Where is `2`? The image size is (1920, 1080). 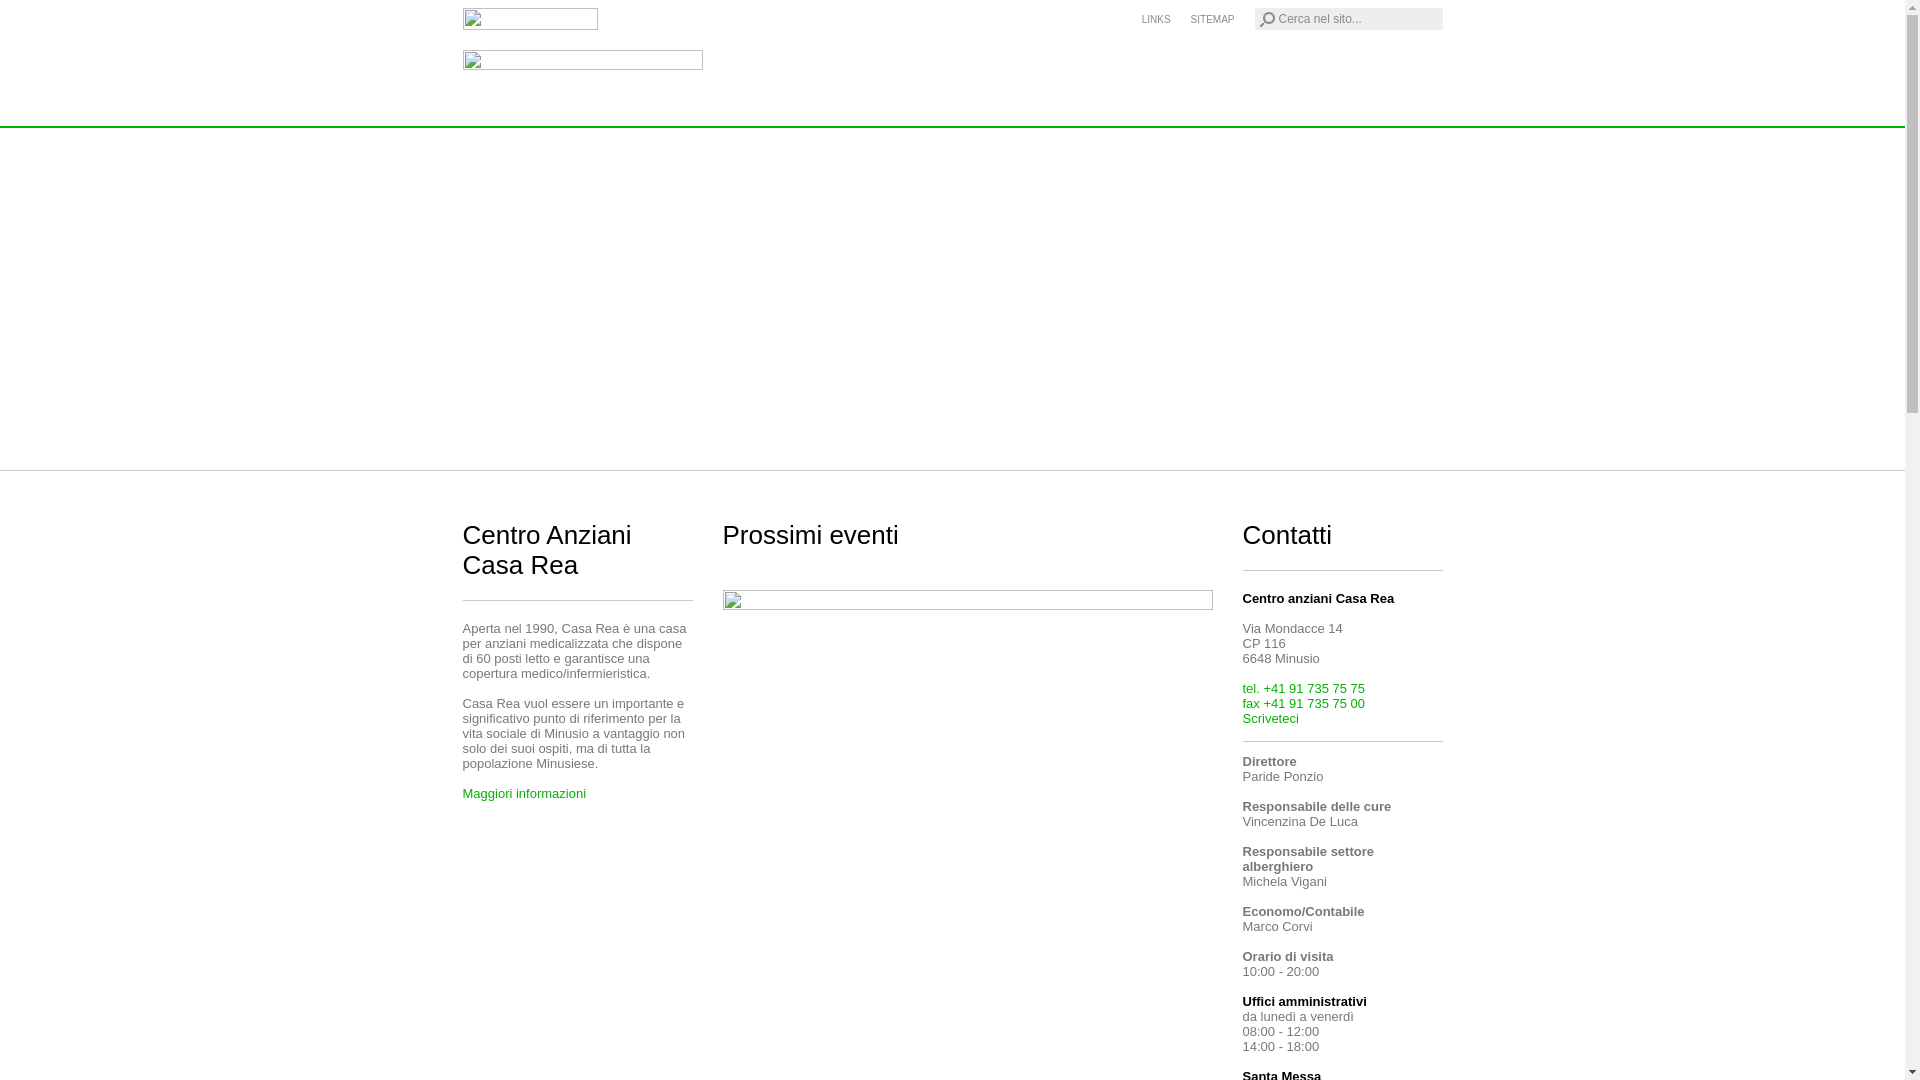 2 is located at coordinates (502, 451).